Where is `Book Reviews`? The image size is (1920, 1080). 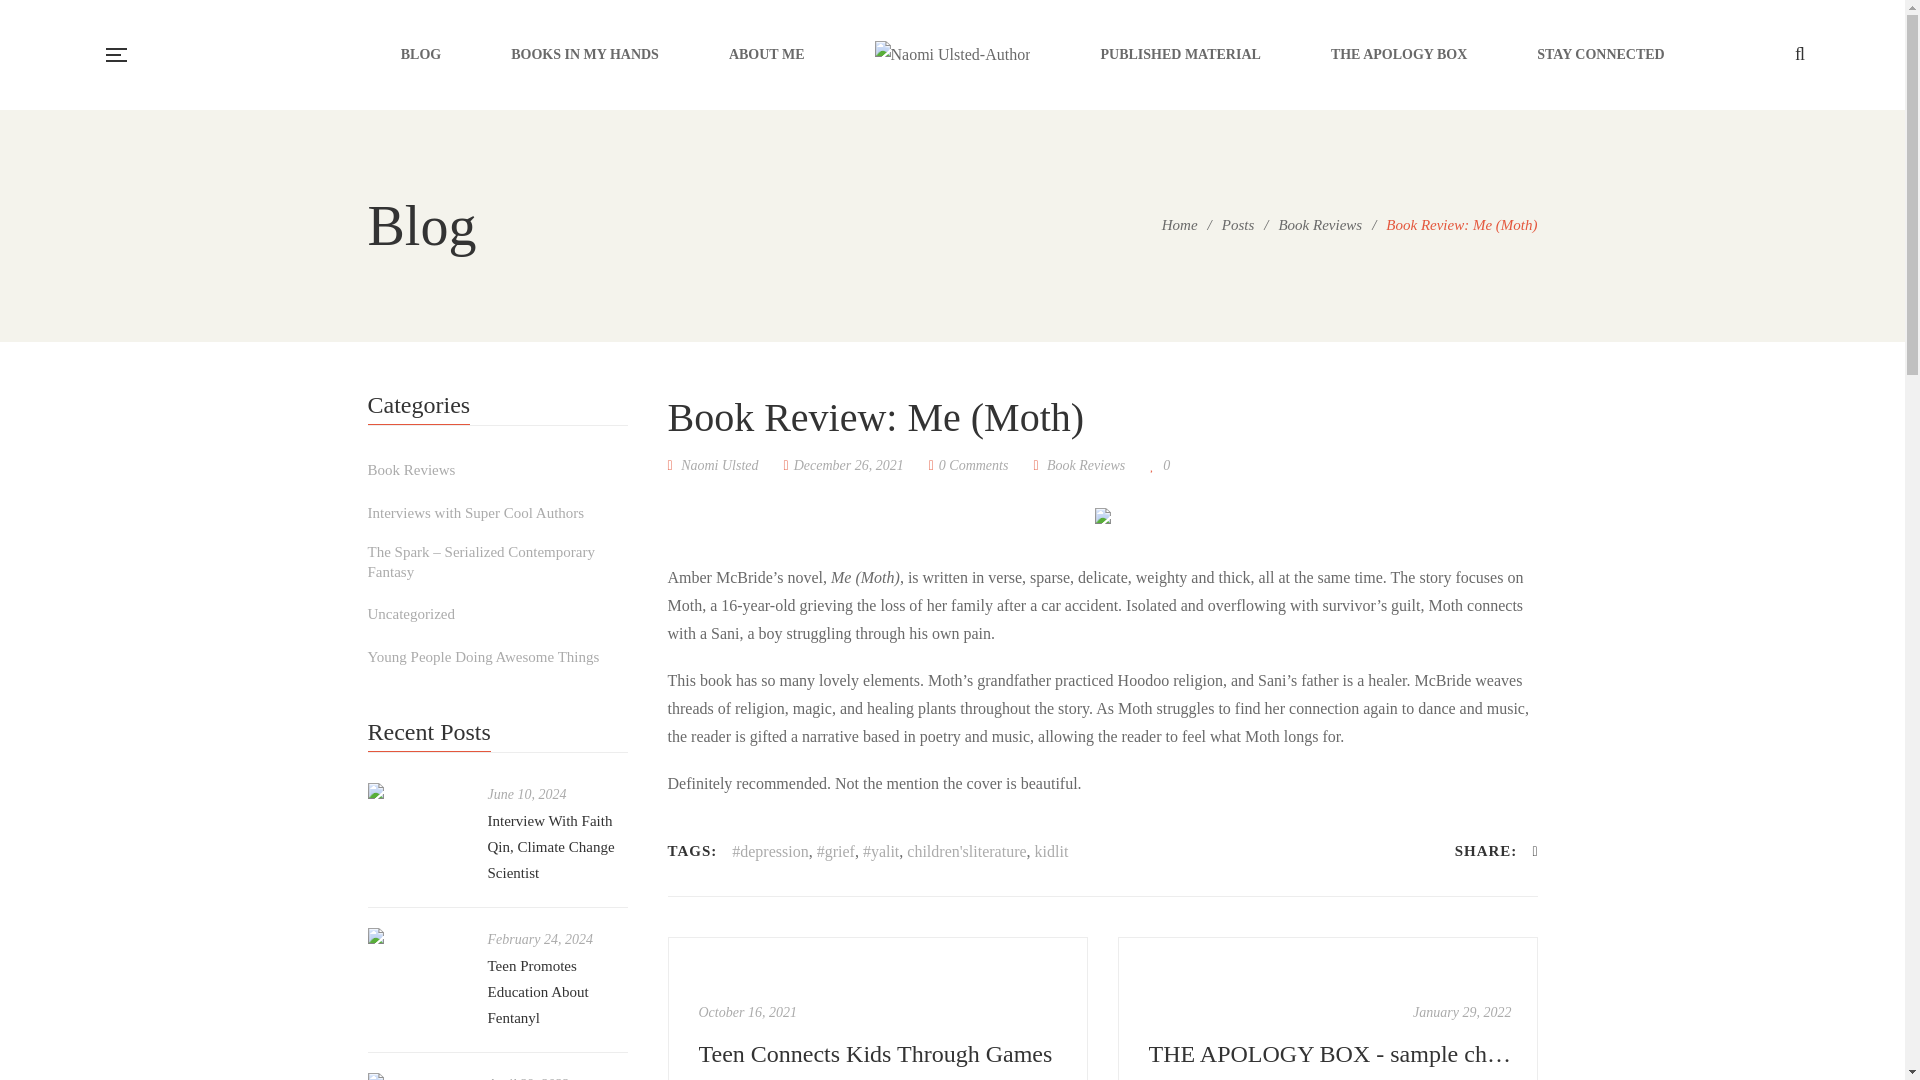 Book Reviews is located at coordinates (412, 470).